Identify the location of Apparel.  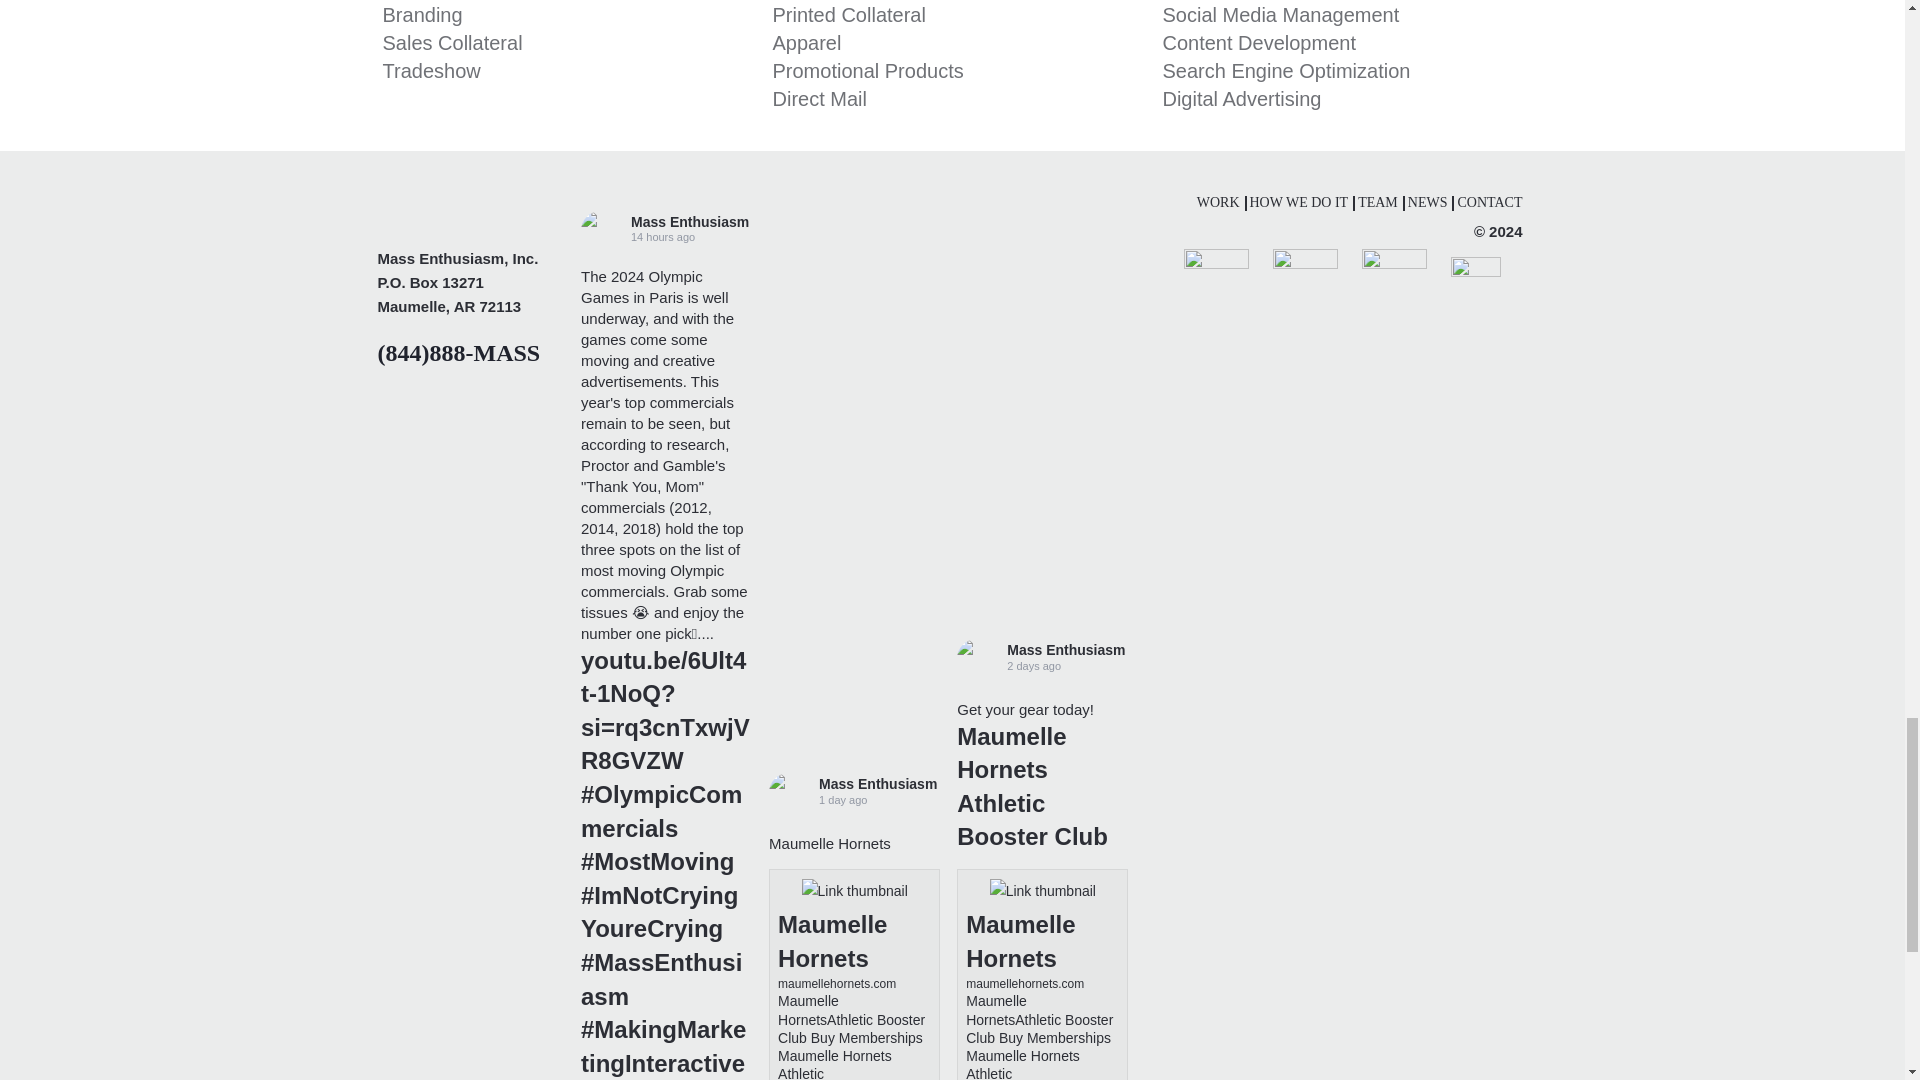
(806, 43).